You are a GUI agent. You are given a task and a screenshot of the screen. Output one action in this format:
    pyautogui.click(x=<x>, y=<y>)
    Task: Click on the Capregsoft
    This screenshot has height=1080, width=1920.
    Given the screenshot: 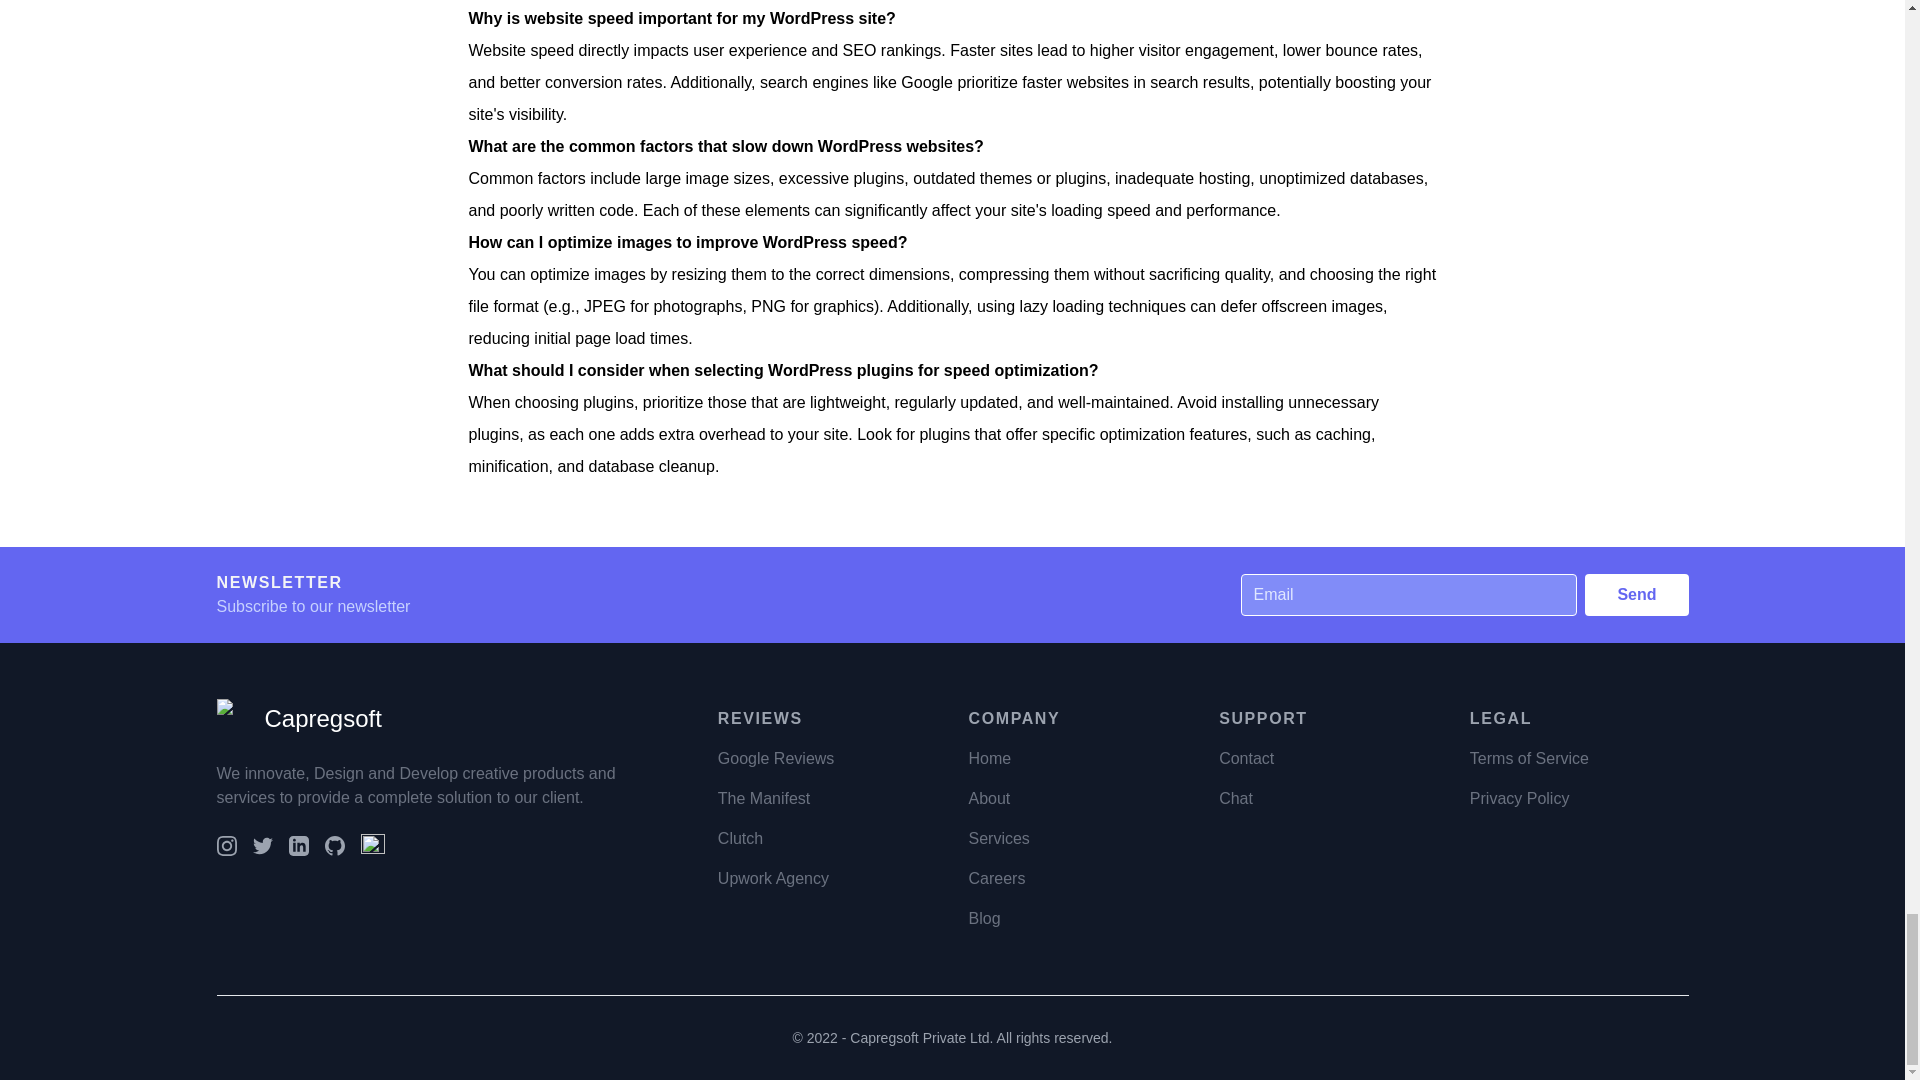 What is the action you would take?
    pyautogui.click(x=298, y=718)
    